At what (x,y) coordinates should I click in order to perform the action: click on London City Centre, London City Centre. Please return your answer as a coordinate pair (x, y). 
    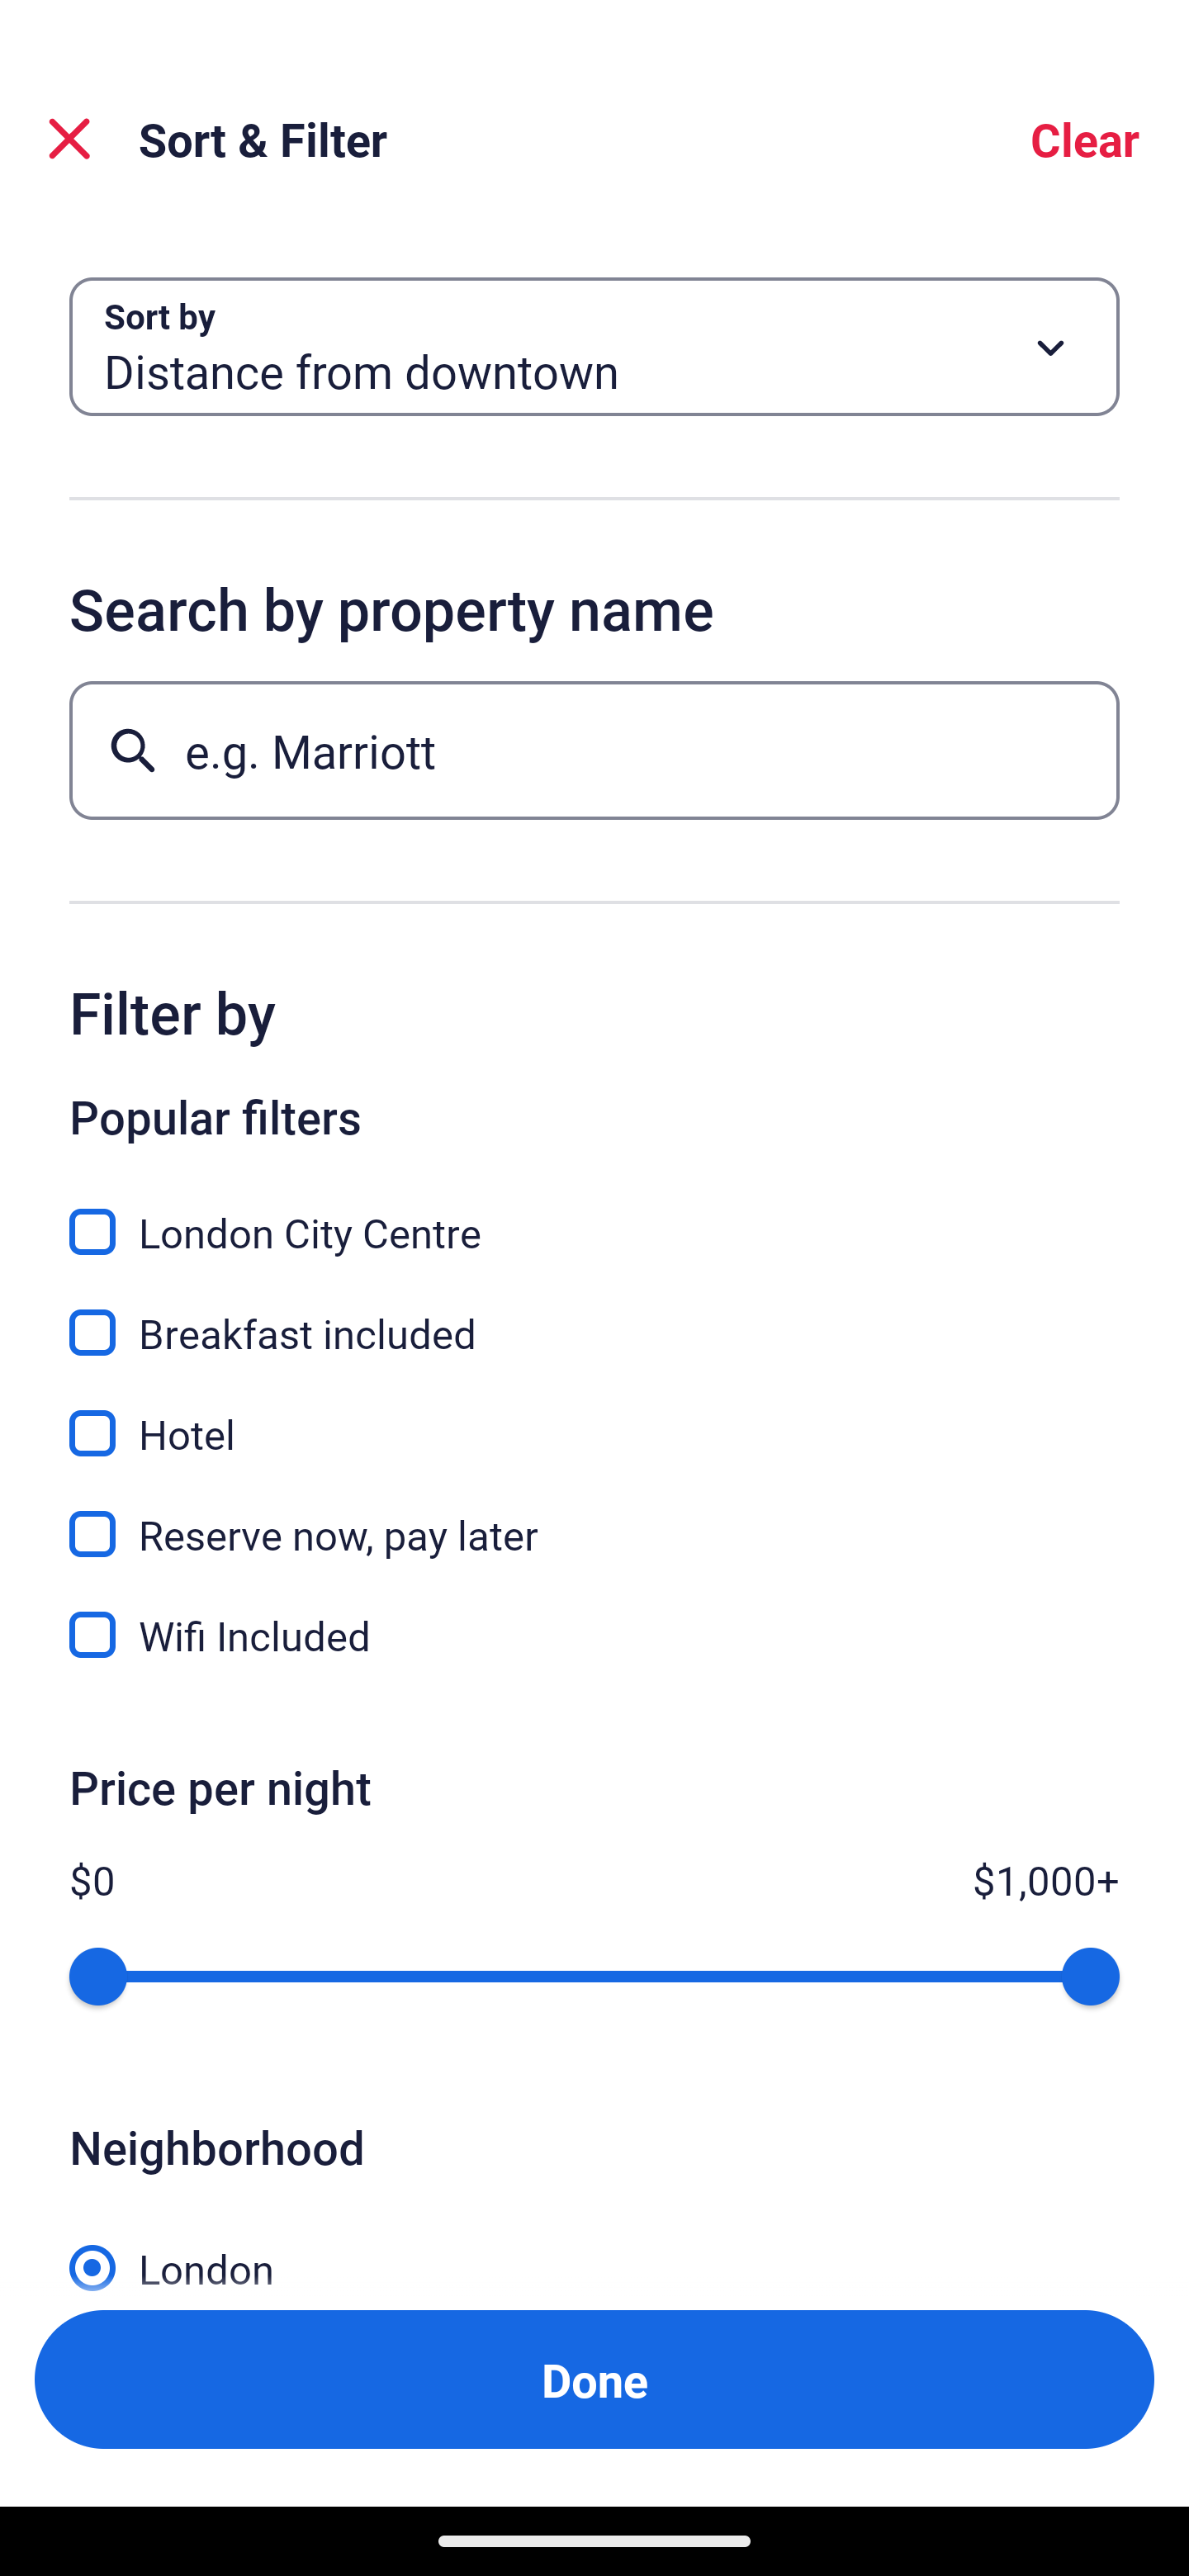
    Looking at the image, I should click on (594, 1214).